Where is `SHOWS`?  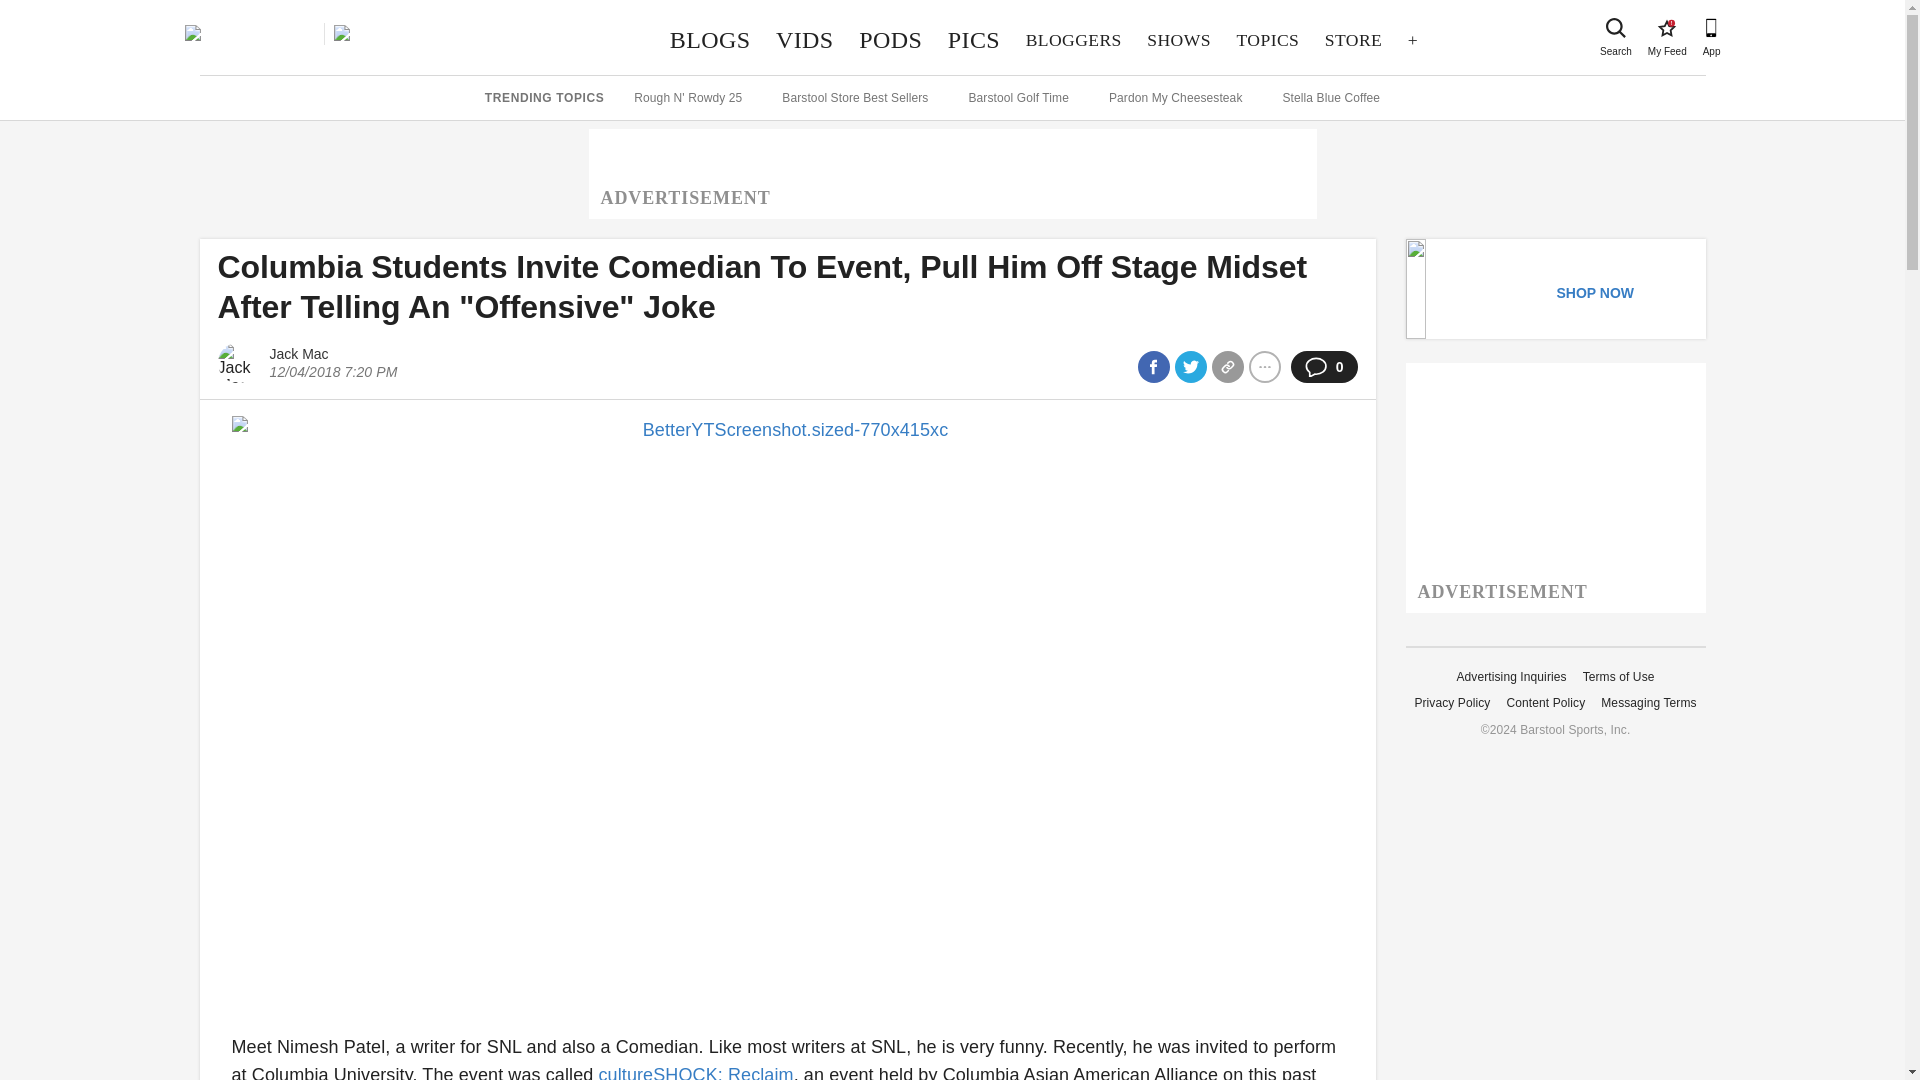
SHOWS is located at coordinates (1179, 40).